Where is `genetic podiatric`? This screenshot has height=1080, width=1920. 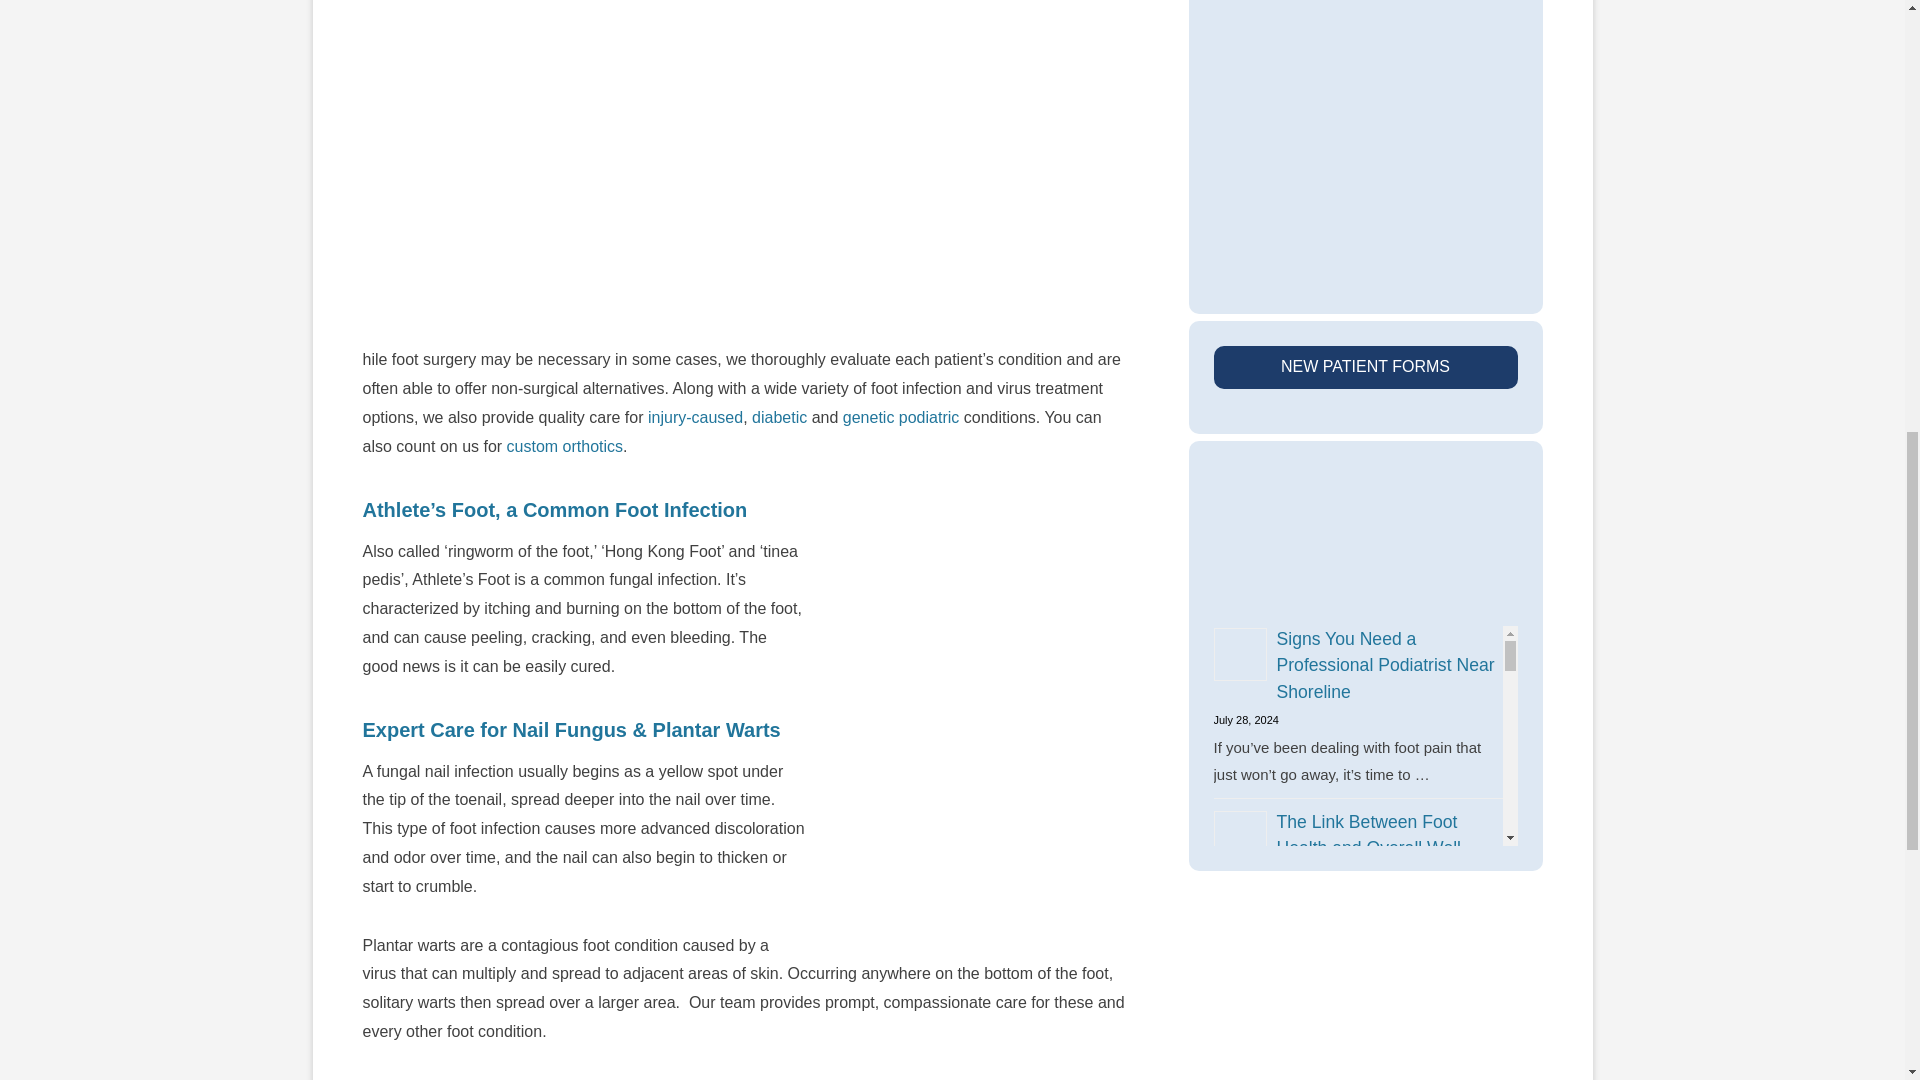
genetic podiatric is located at coordinates (901, 417).